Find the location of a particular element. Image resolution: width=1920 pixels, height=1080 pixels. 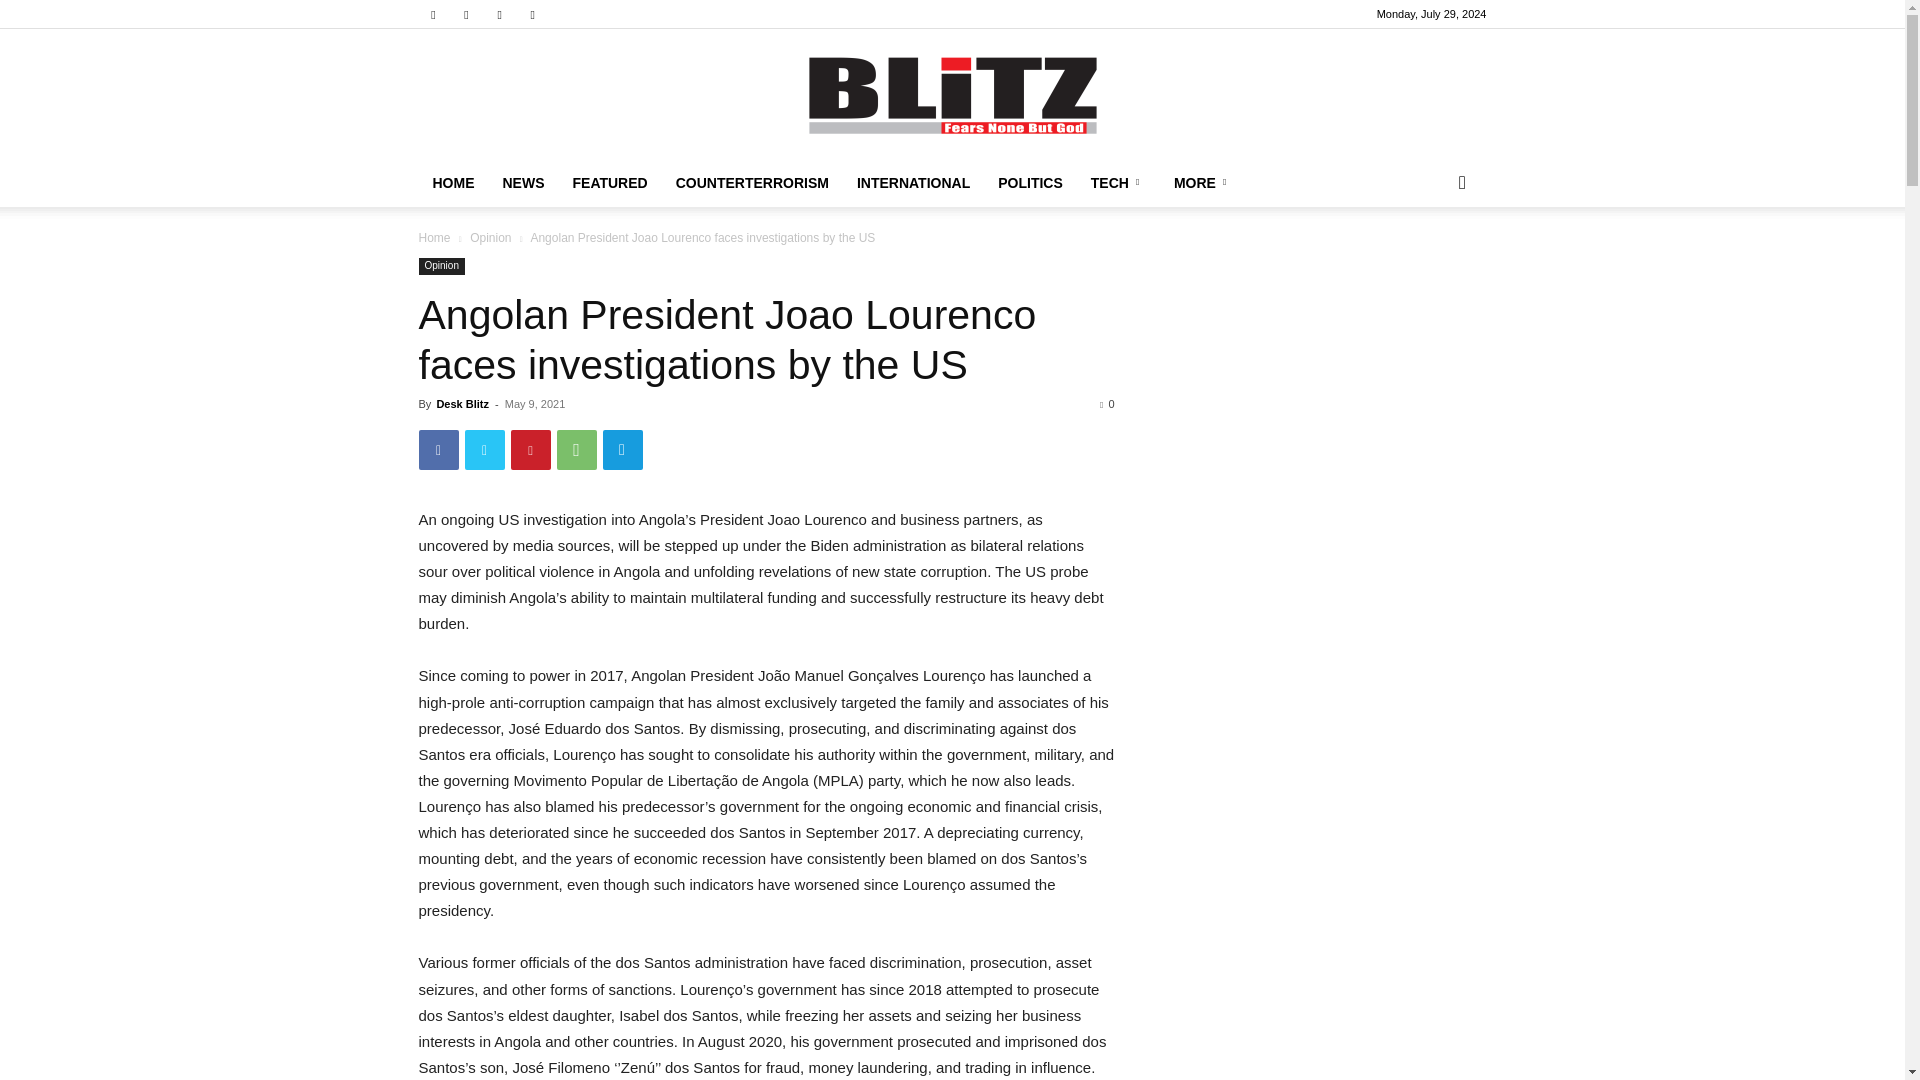

Twitter is located at coordinates (500, 14).